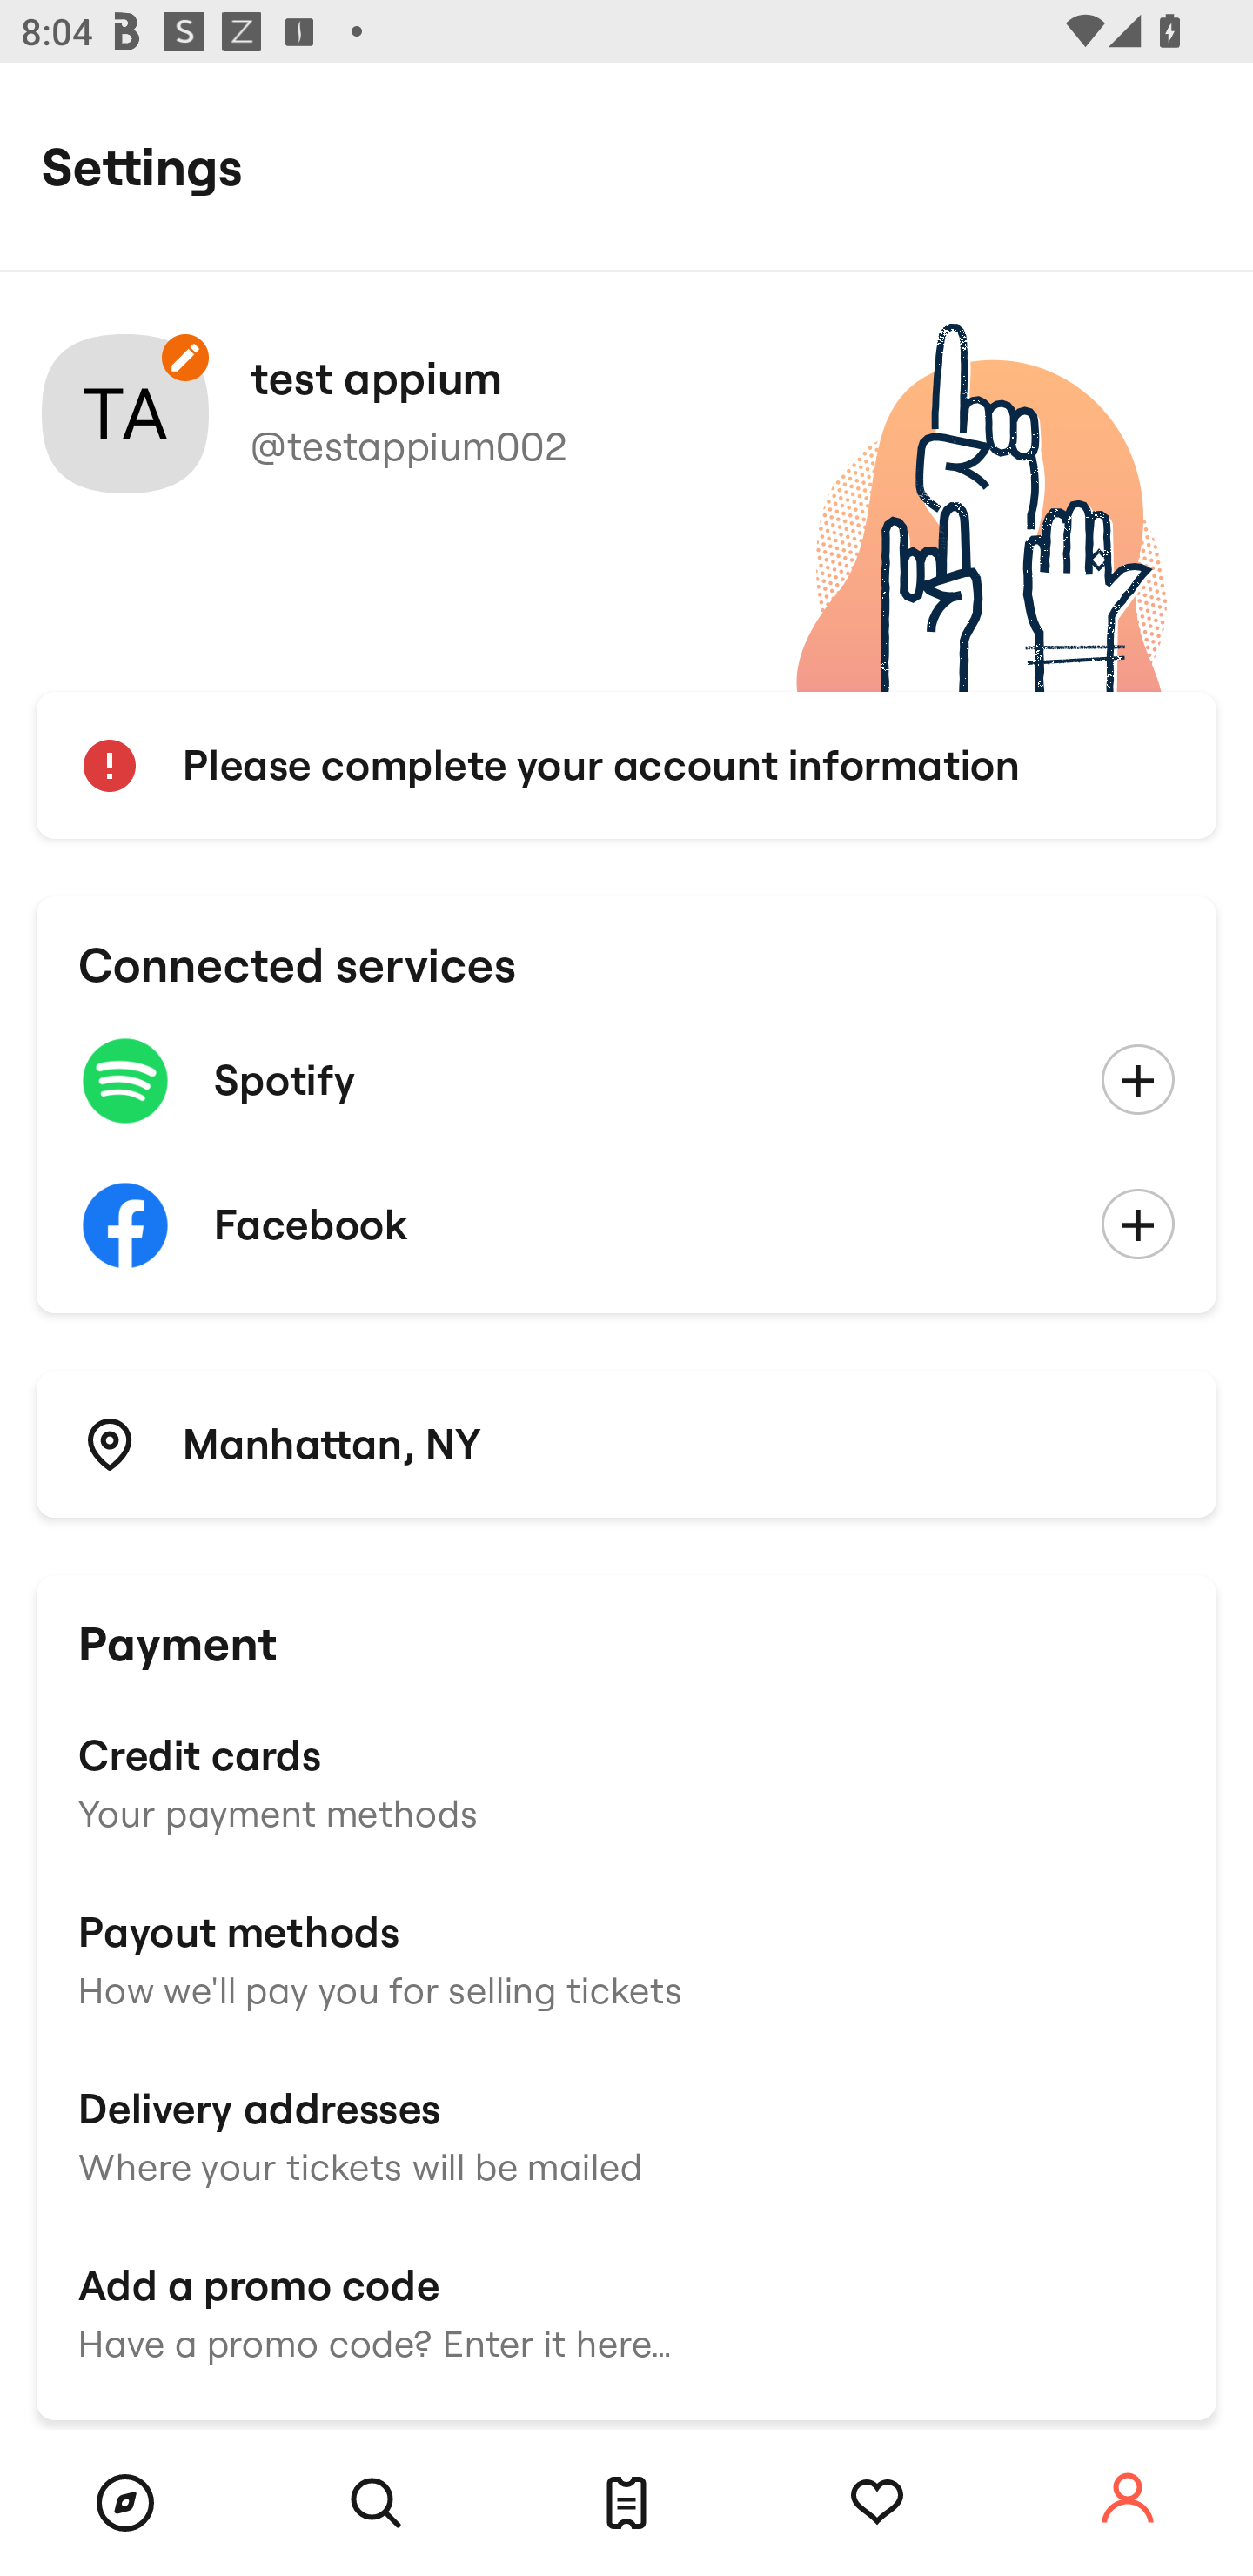 The image size is (1253, 2576). I want to click on Account, so click(1128, 2499).